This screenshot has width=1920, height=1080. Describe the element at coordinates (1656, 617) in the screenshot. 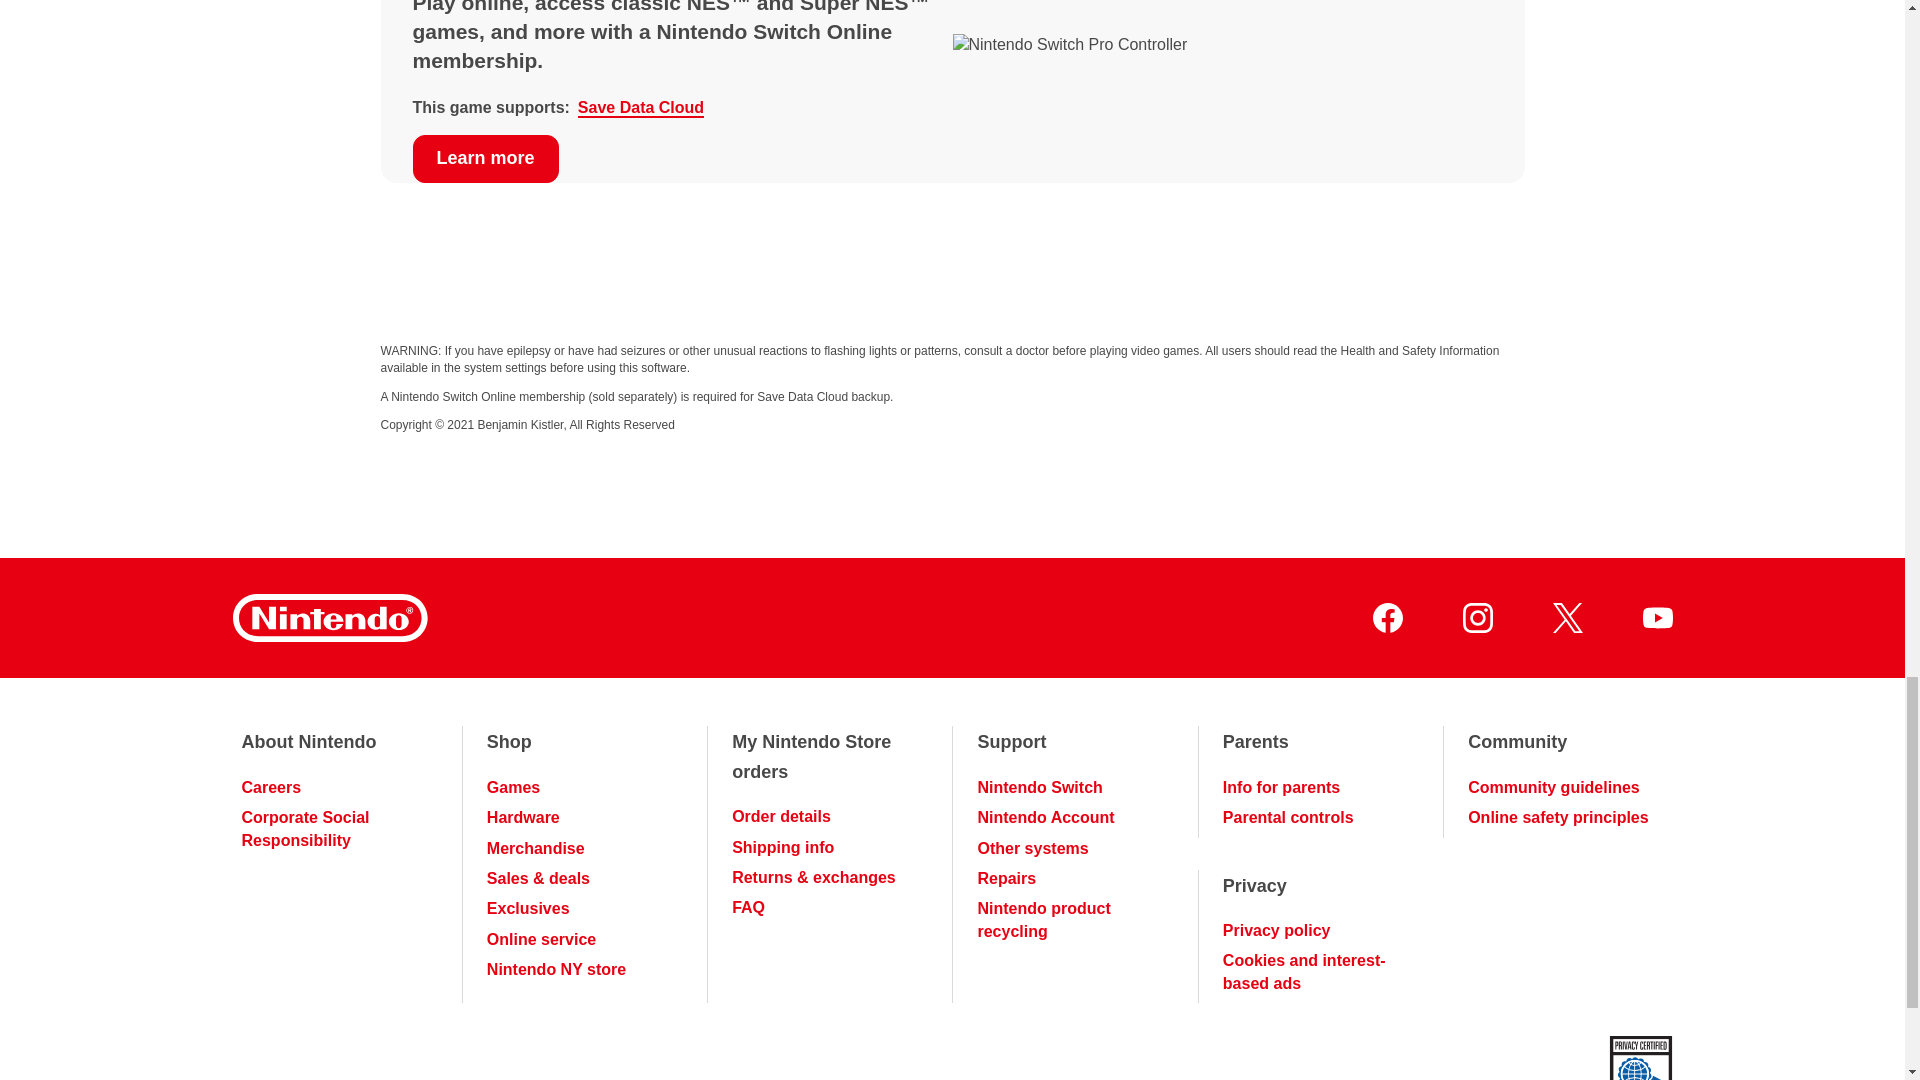

I see `Nintendo on YouTube` at that location.